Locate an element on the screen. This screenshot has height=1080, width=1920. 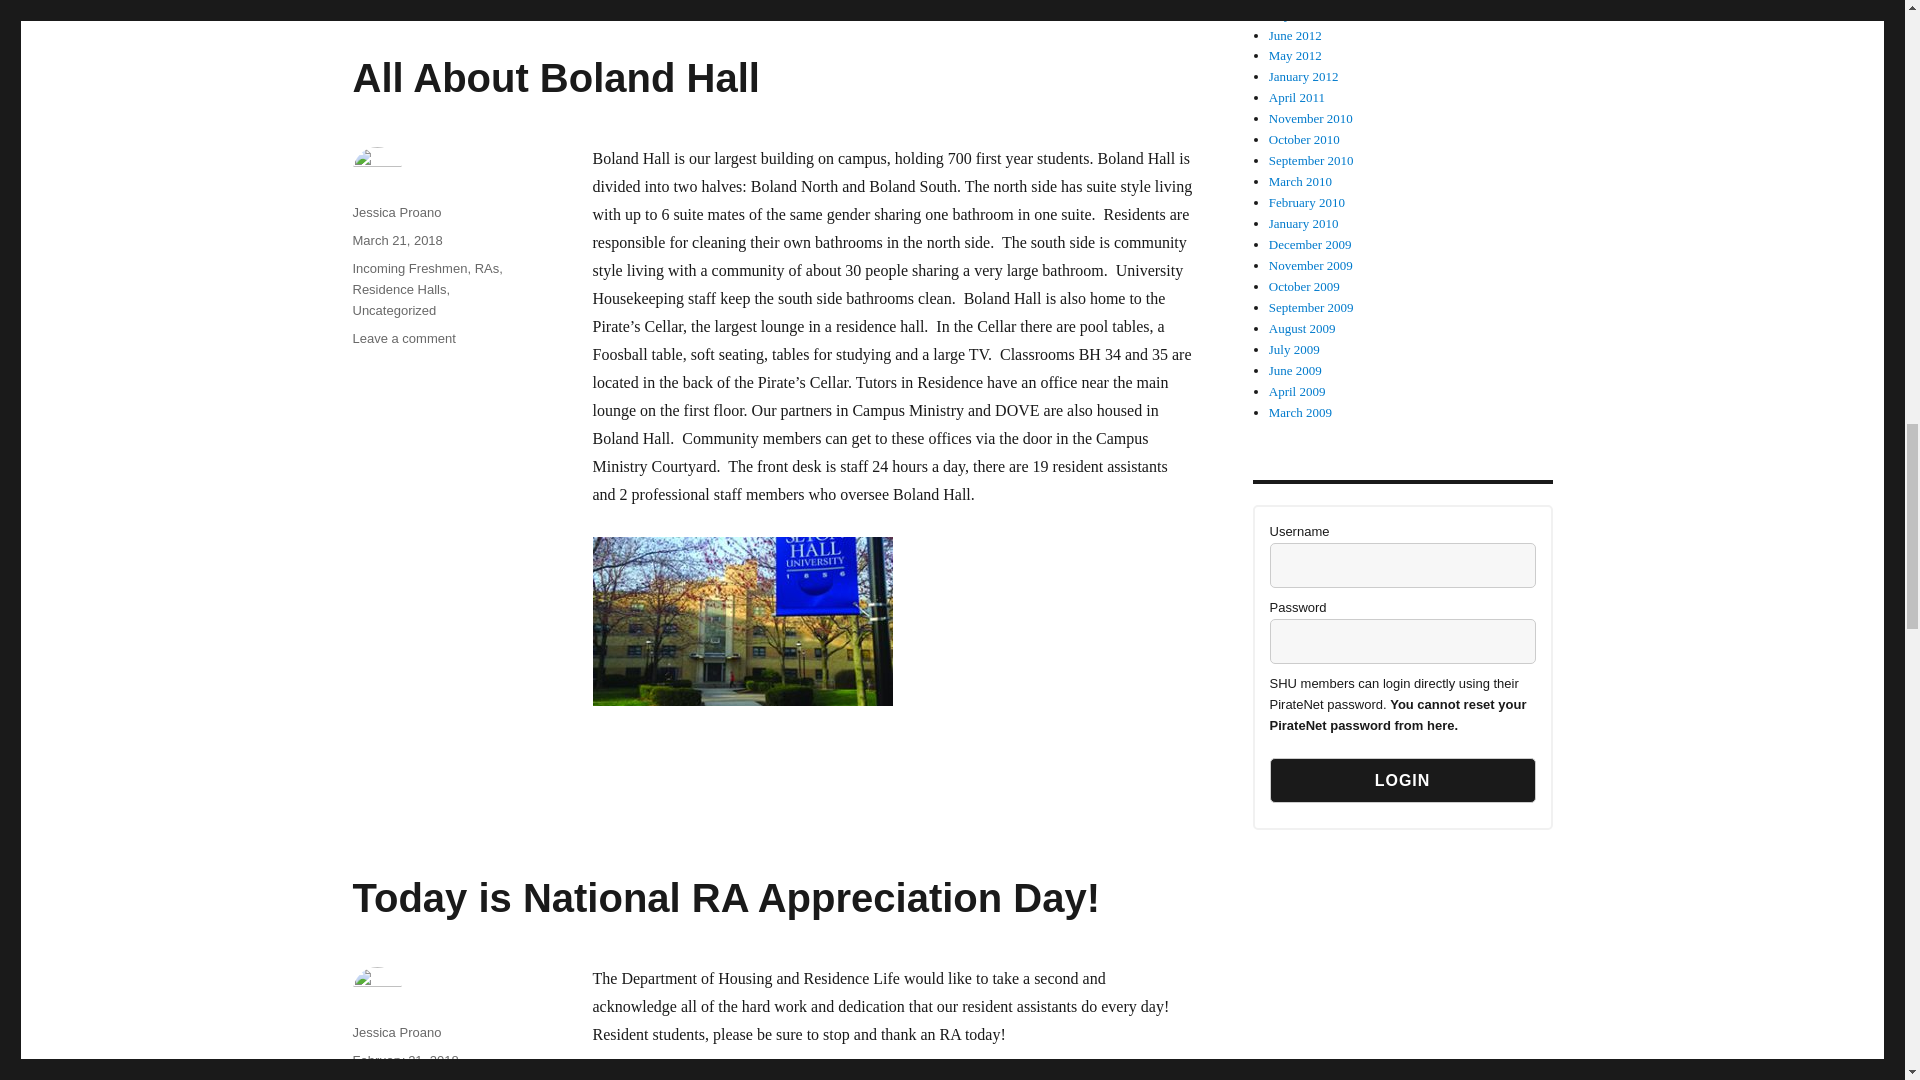
Residence Halls is located at coordinates (1402, 565).